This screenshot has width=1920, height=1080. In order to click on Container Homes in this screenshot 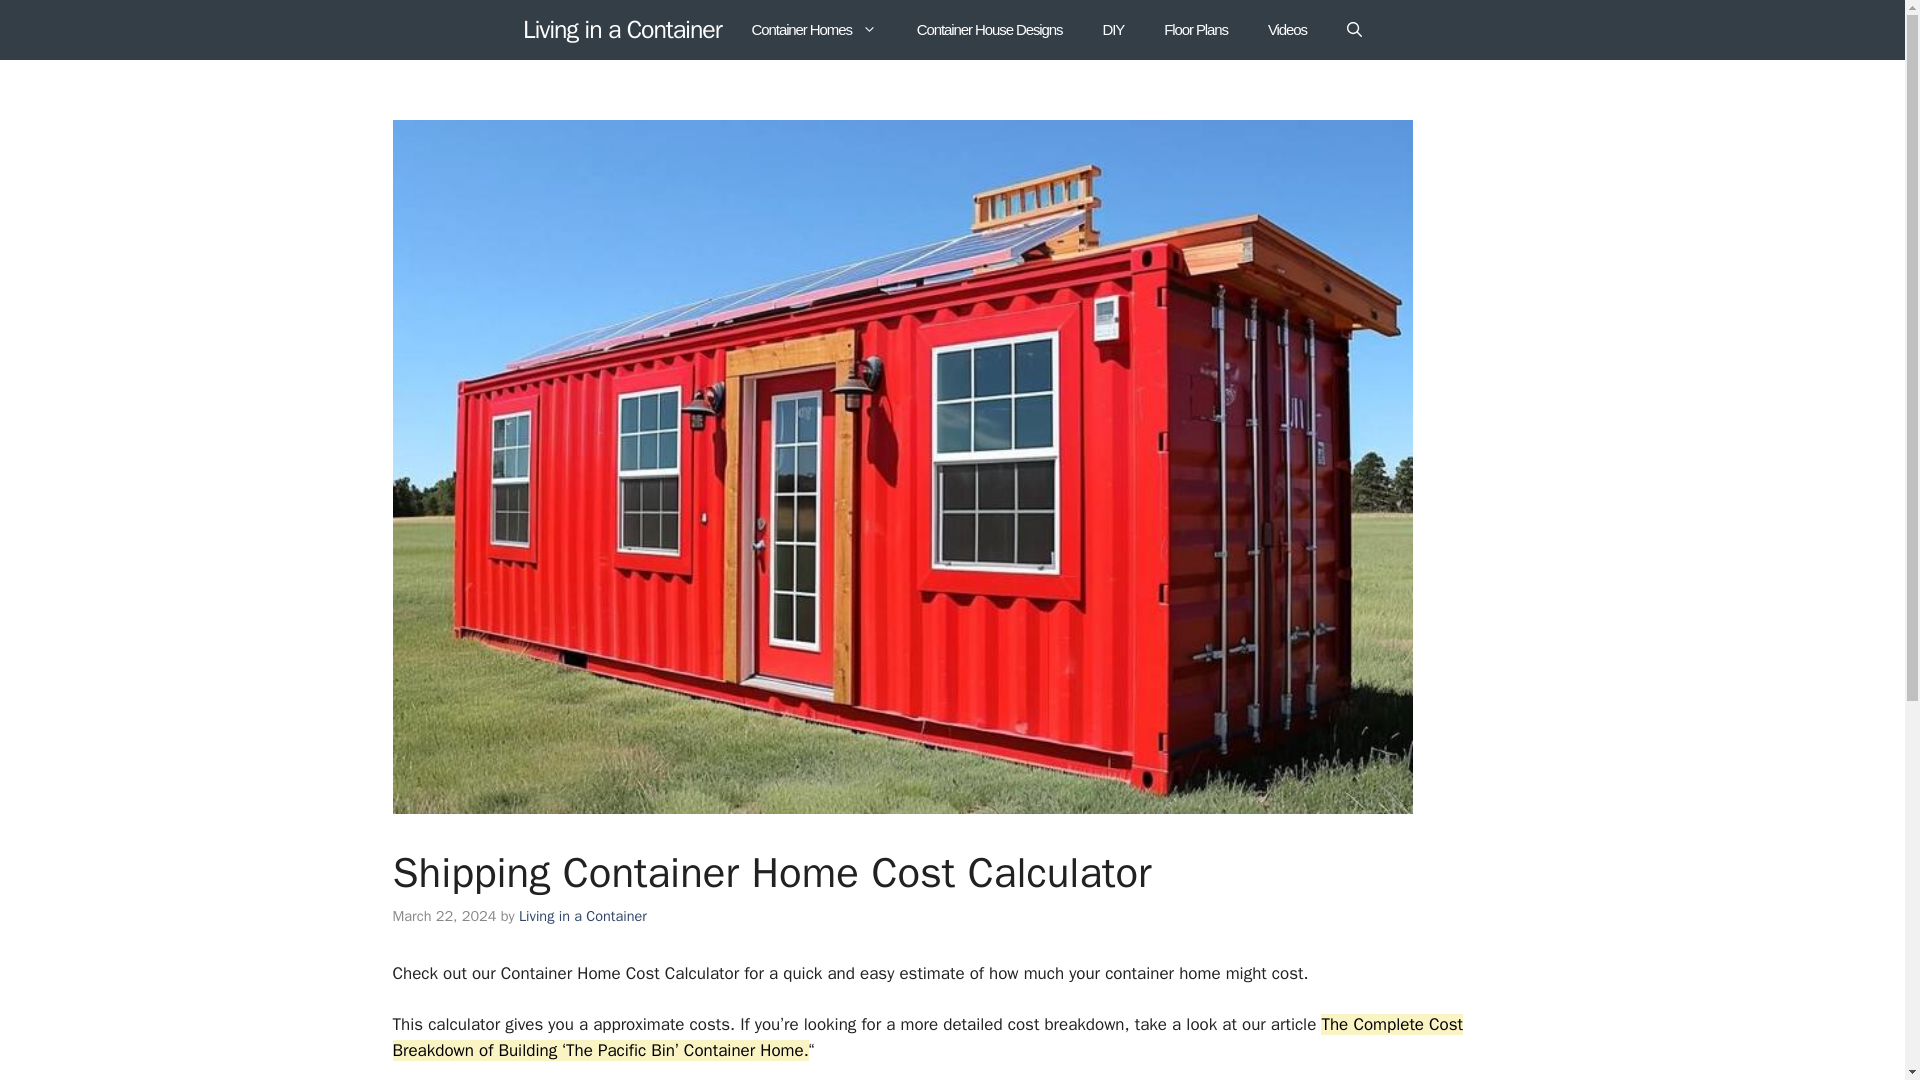, I will do `click(814, 30)`.